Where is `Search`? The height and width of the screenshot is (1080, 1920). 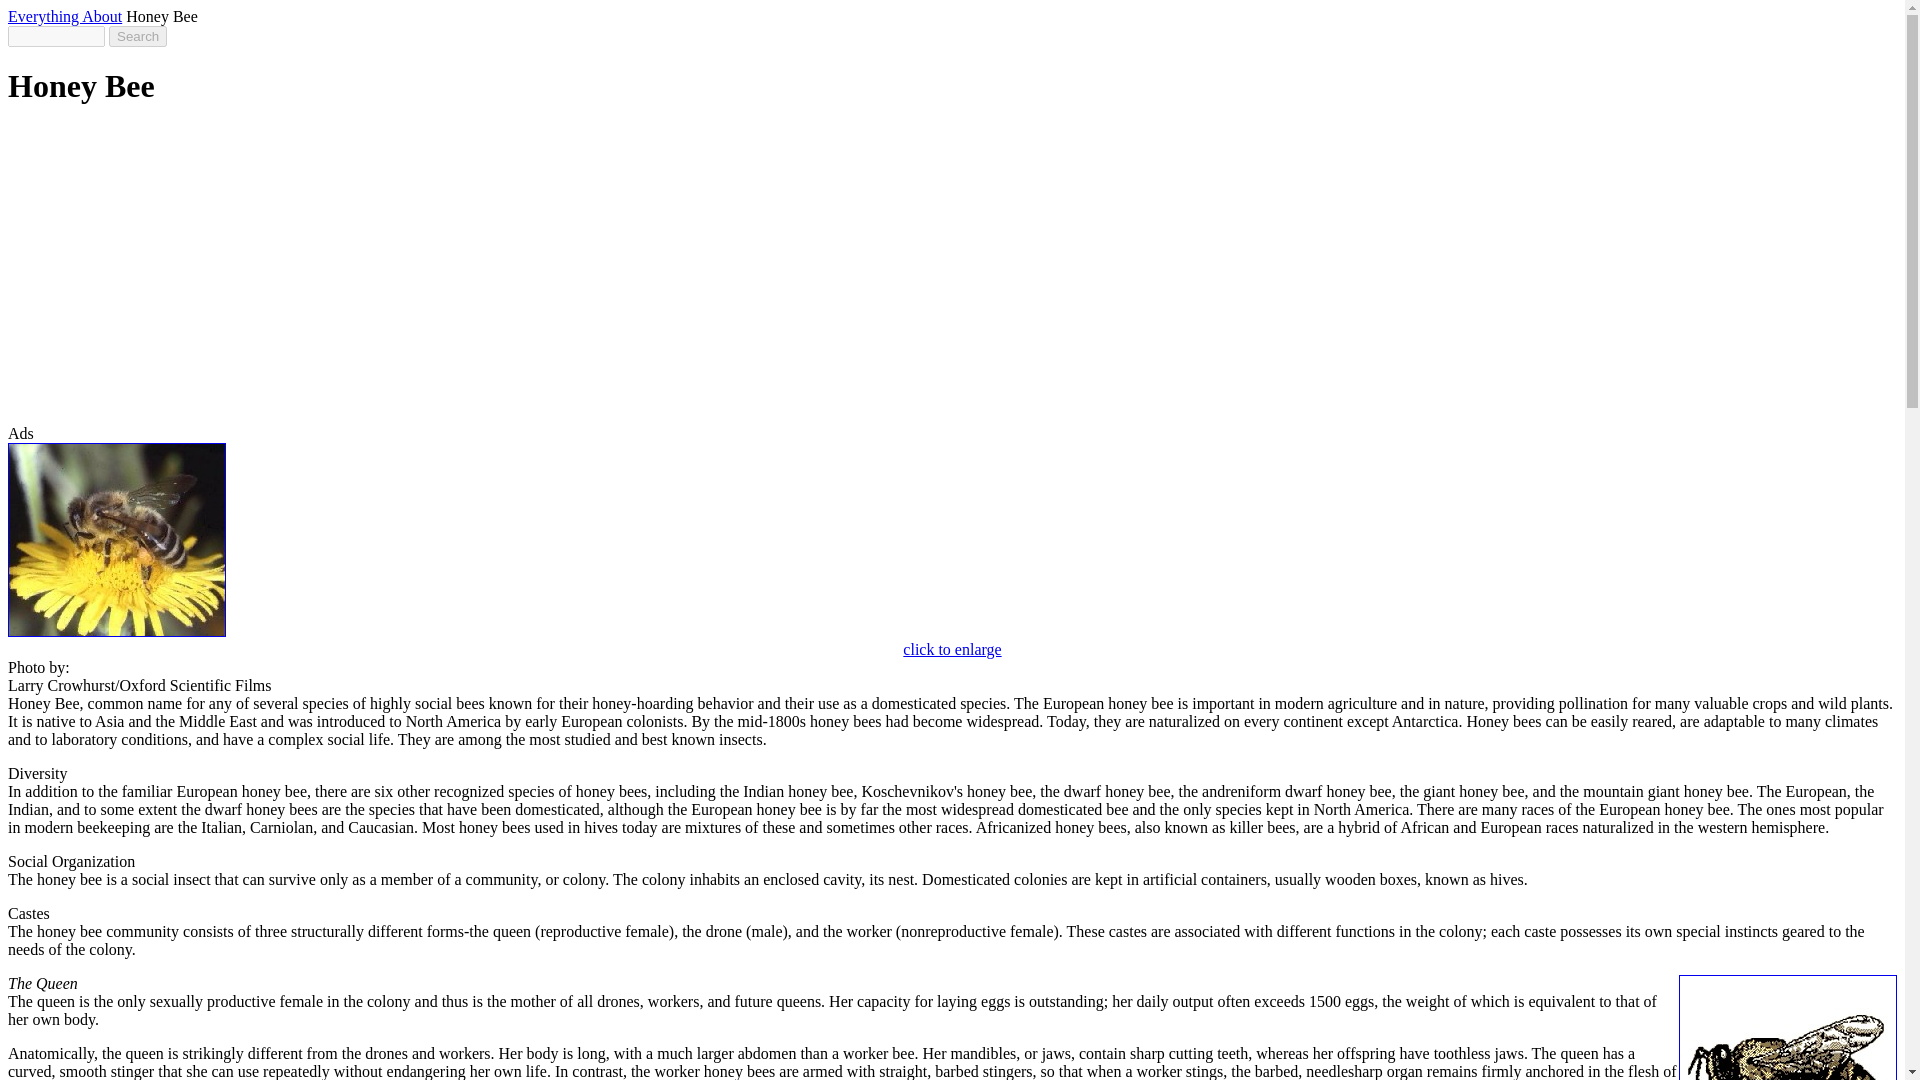
Search is located at coordinates (138, 36).